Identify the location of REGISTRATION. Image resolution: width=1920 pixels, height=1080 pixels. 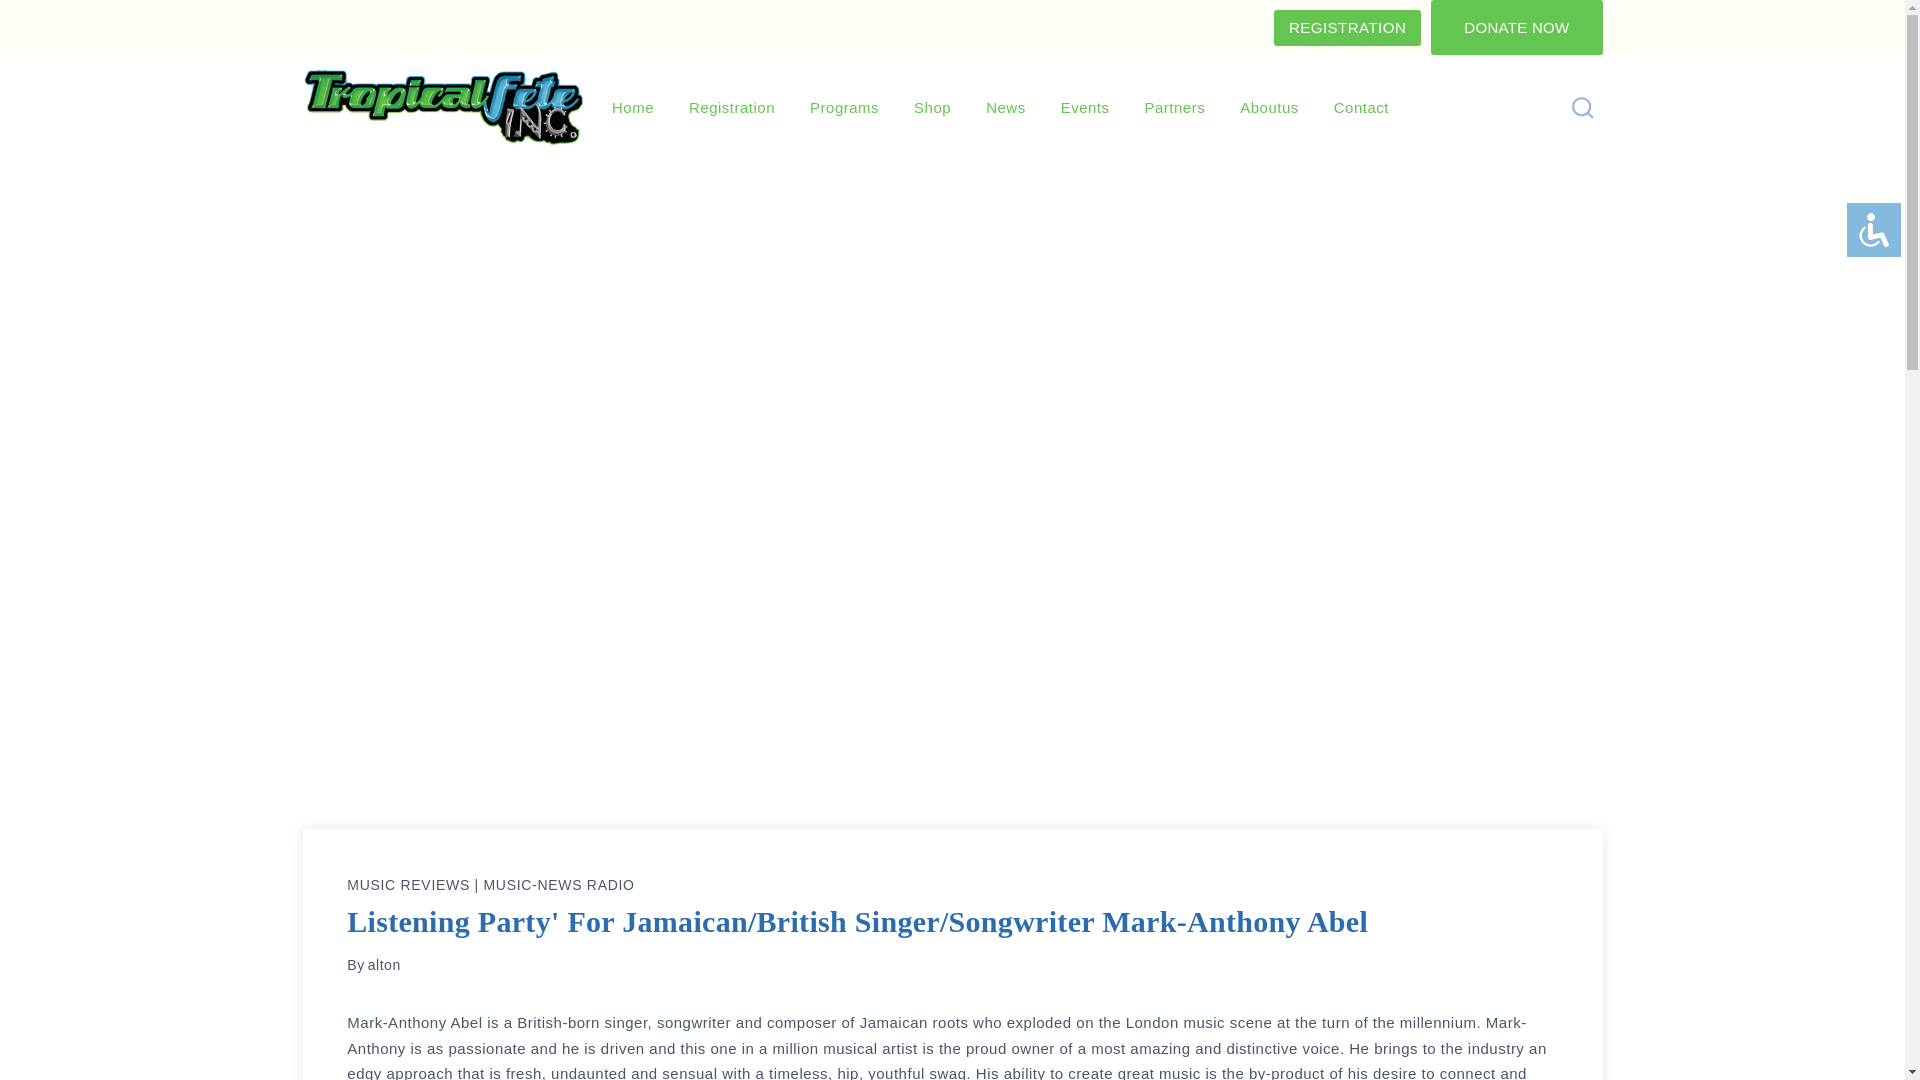
(1347, 28).